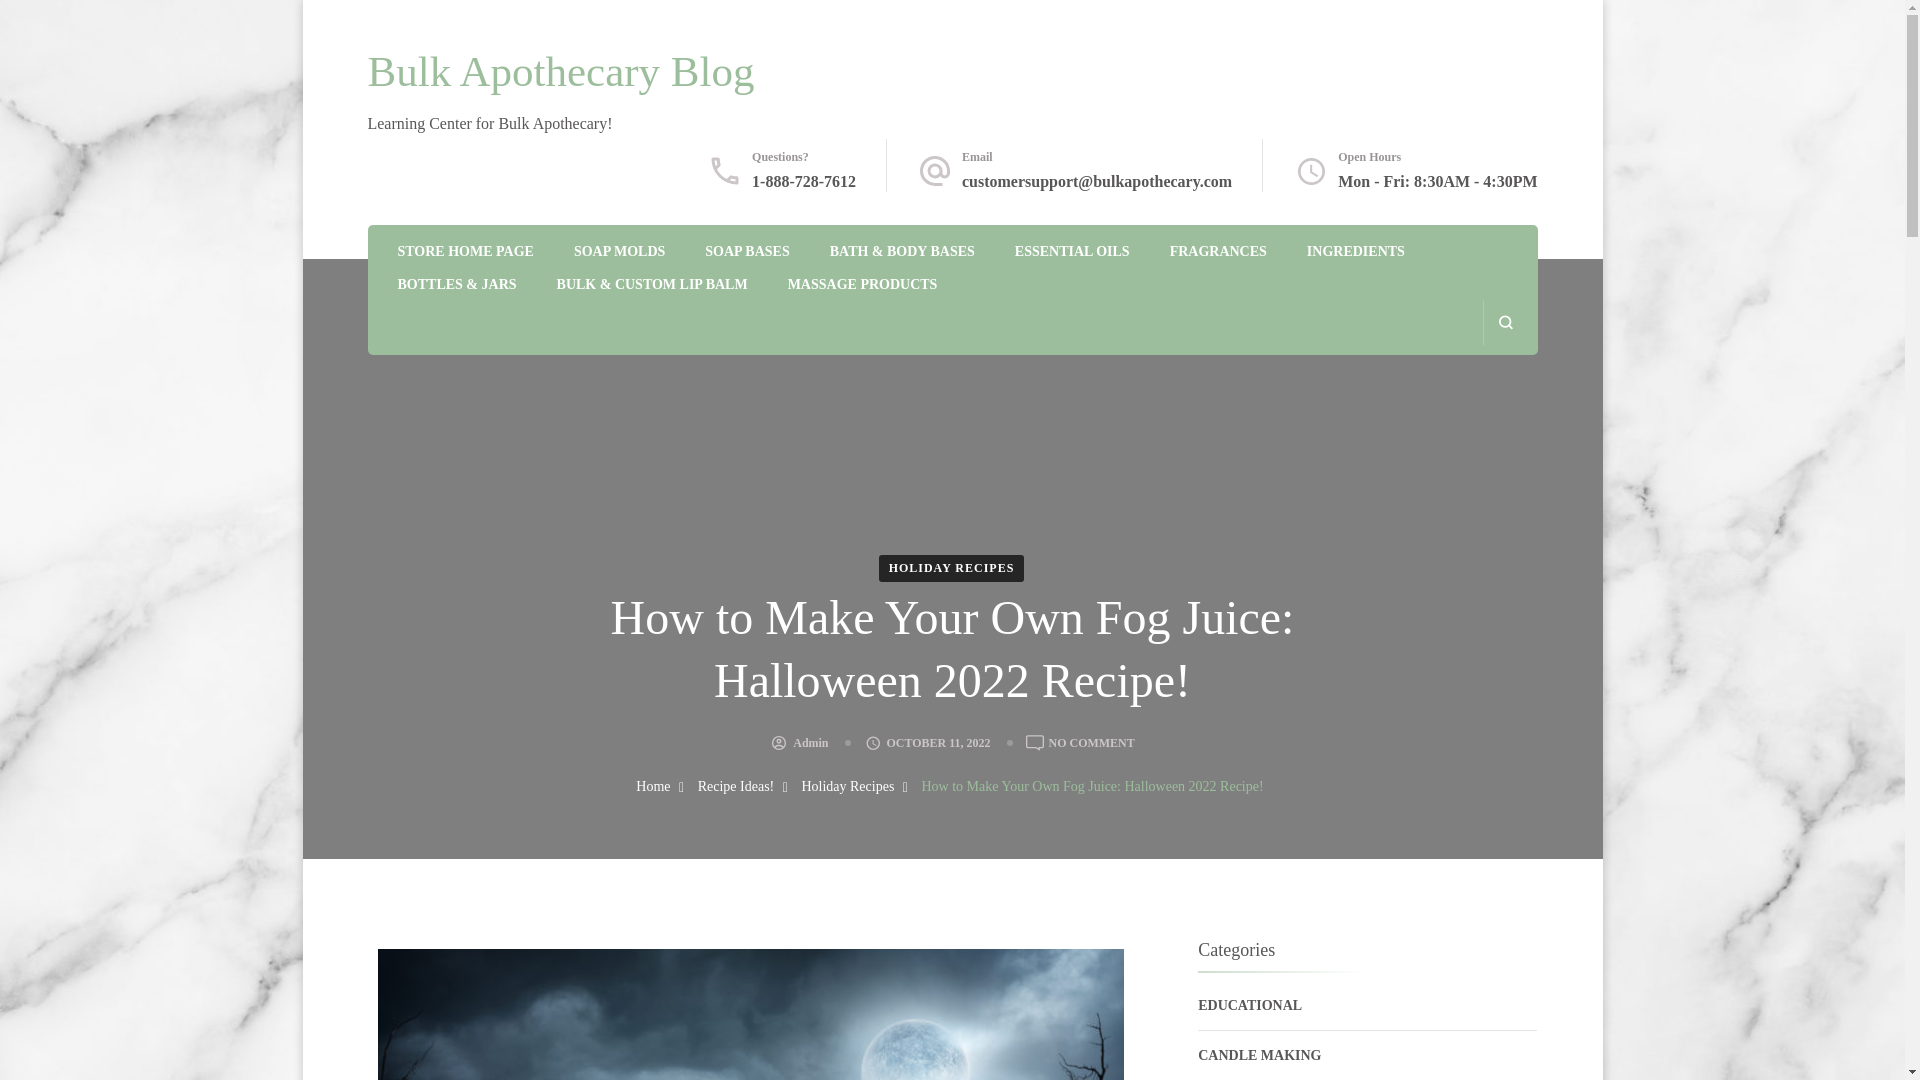 Image resolution: width=1920 pixels, height=1080 pixels. I want to click on OCTOBER 11, 2022, so click(938, 744).